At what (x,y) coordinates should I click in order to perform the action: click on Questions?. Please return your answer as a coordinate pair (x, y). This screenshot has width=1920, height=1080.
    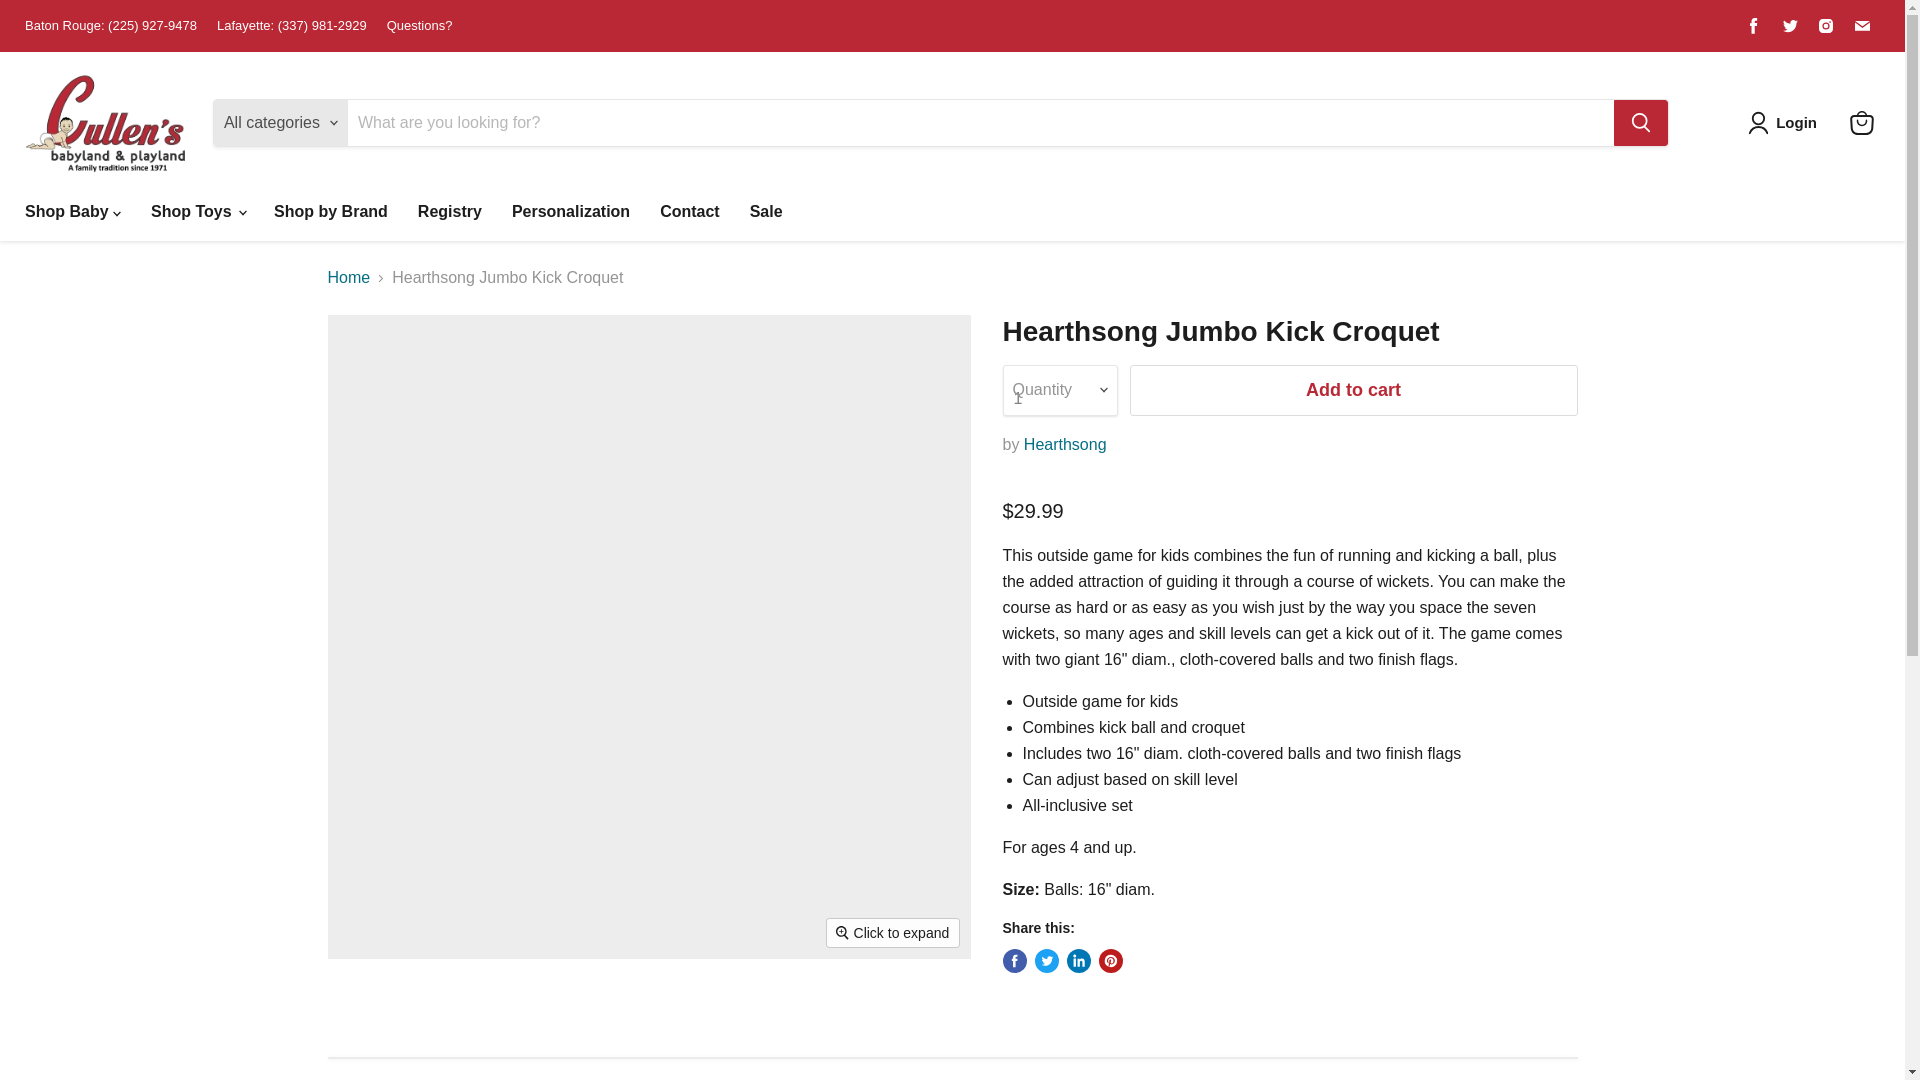
    Looking at the image, I should click on (420, 26).